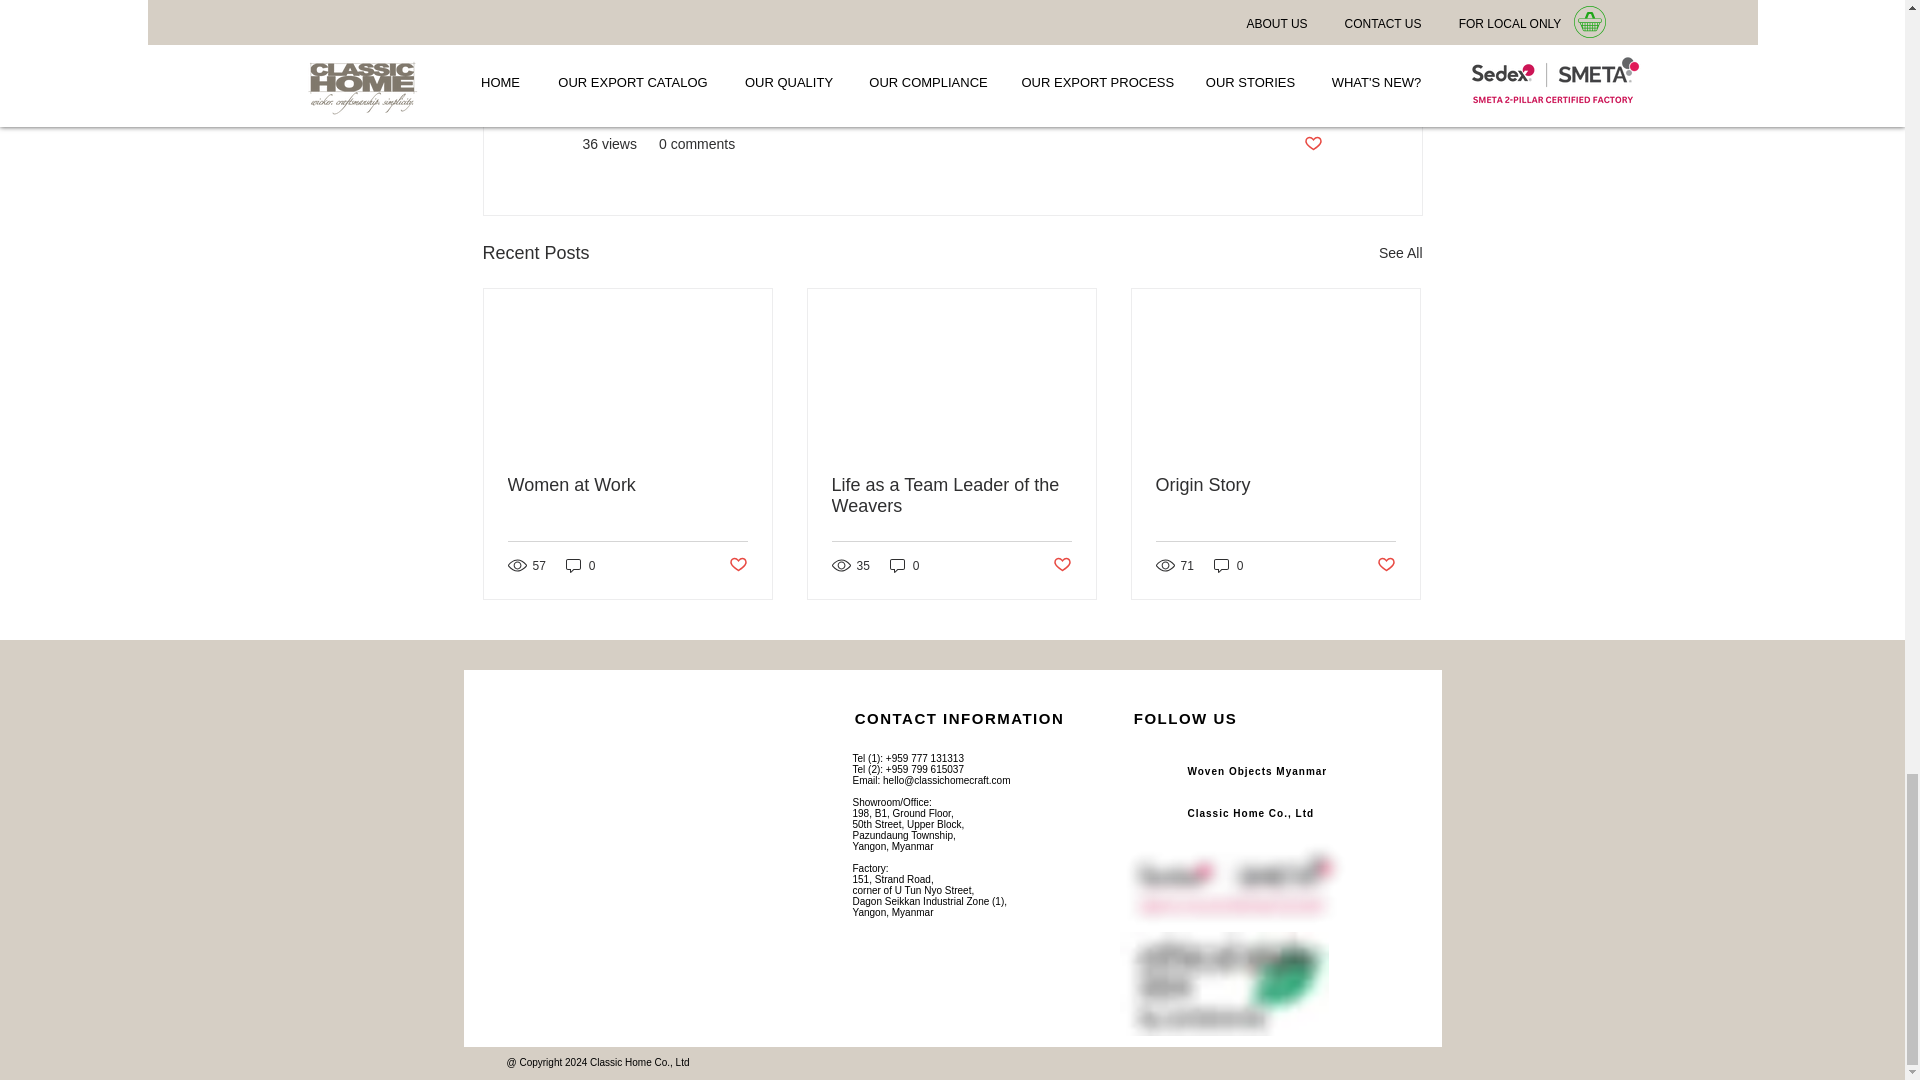  I want to click on Post not marked as liked, so click(1312, 144).